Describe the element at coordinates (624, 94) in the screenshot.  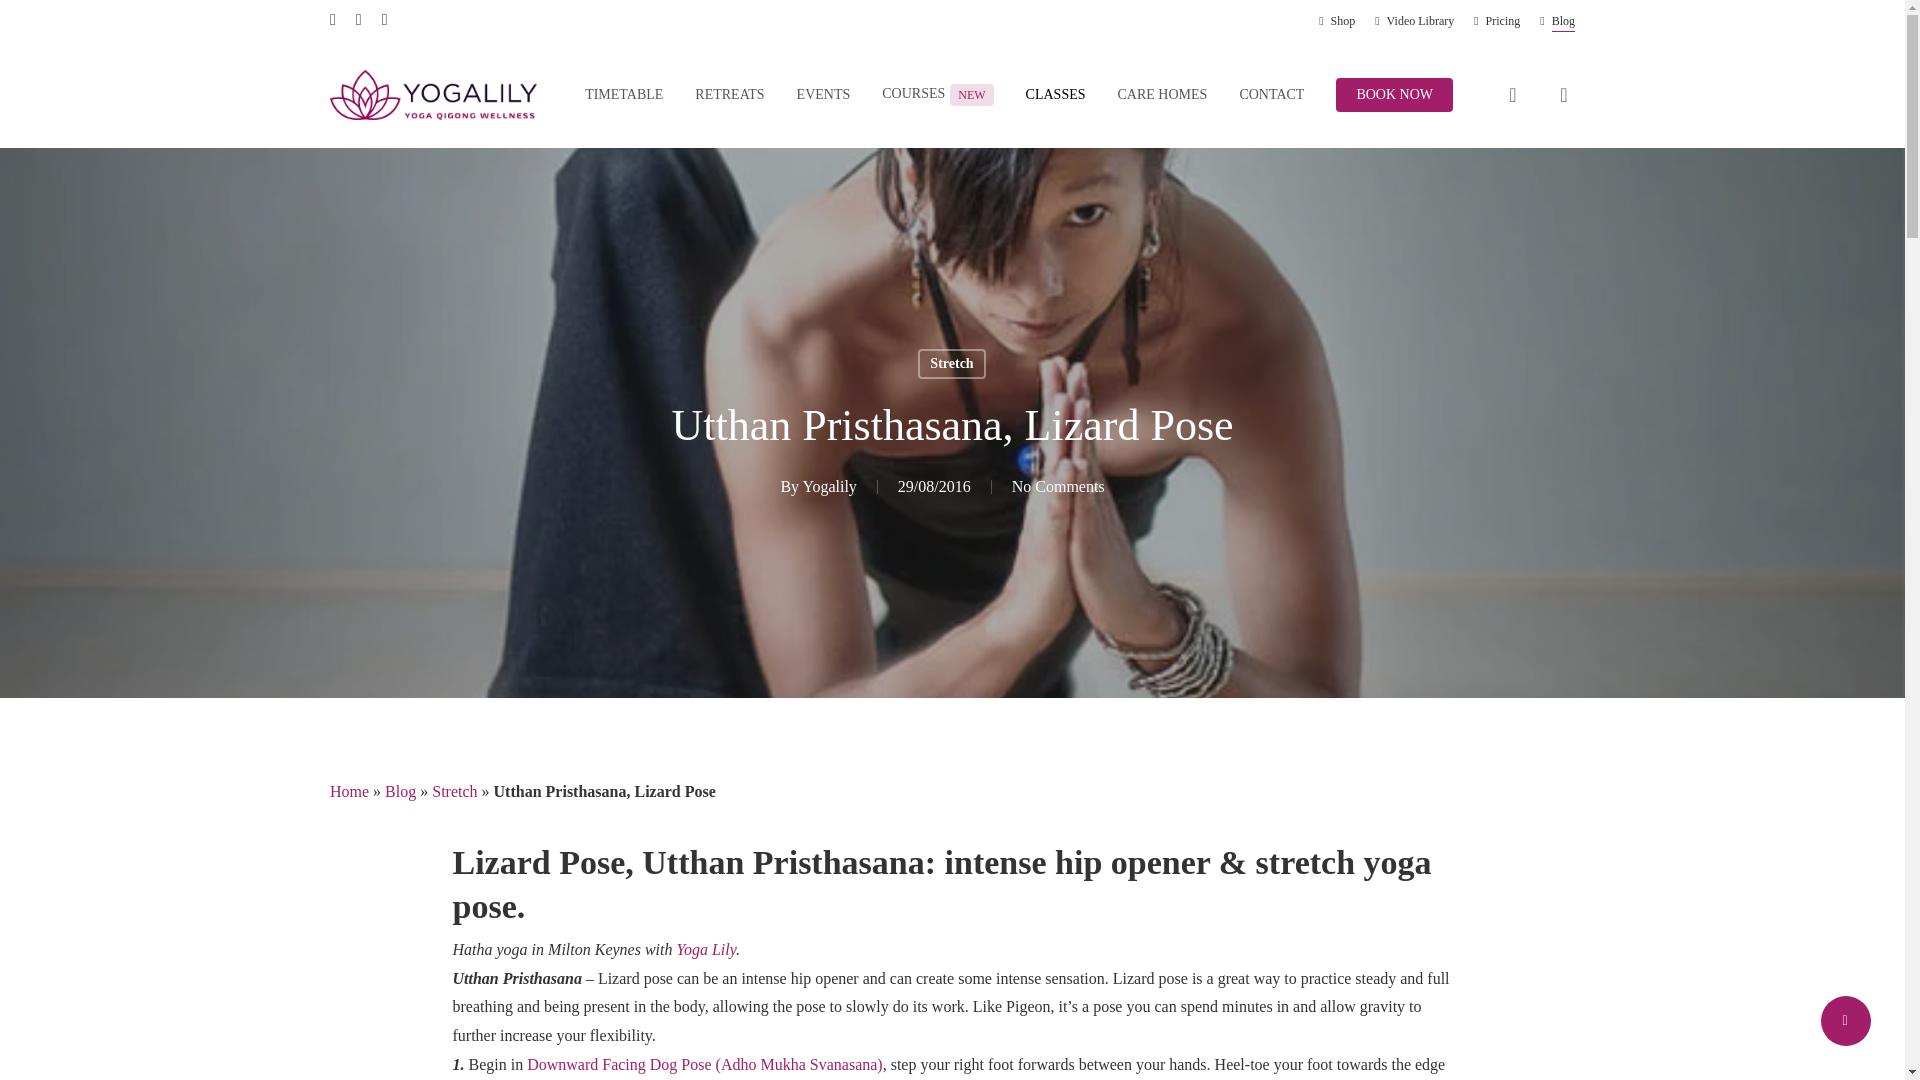
I see `TIMETABLE` at that location.